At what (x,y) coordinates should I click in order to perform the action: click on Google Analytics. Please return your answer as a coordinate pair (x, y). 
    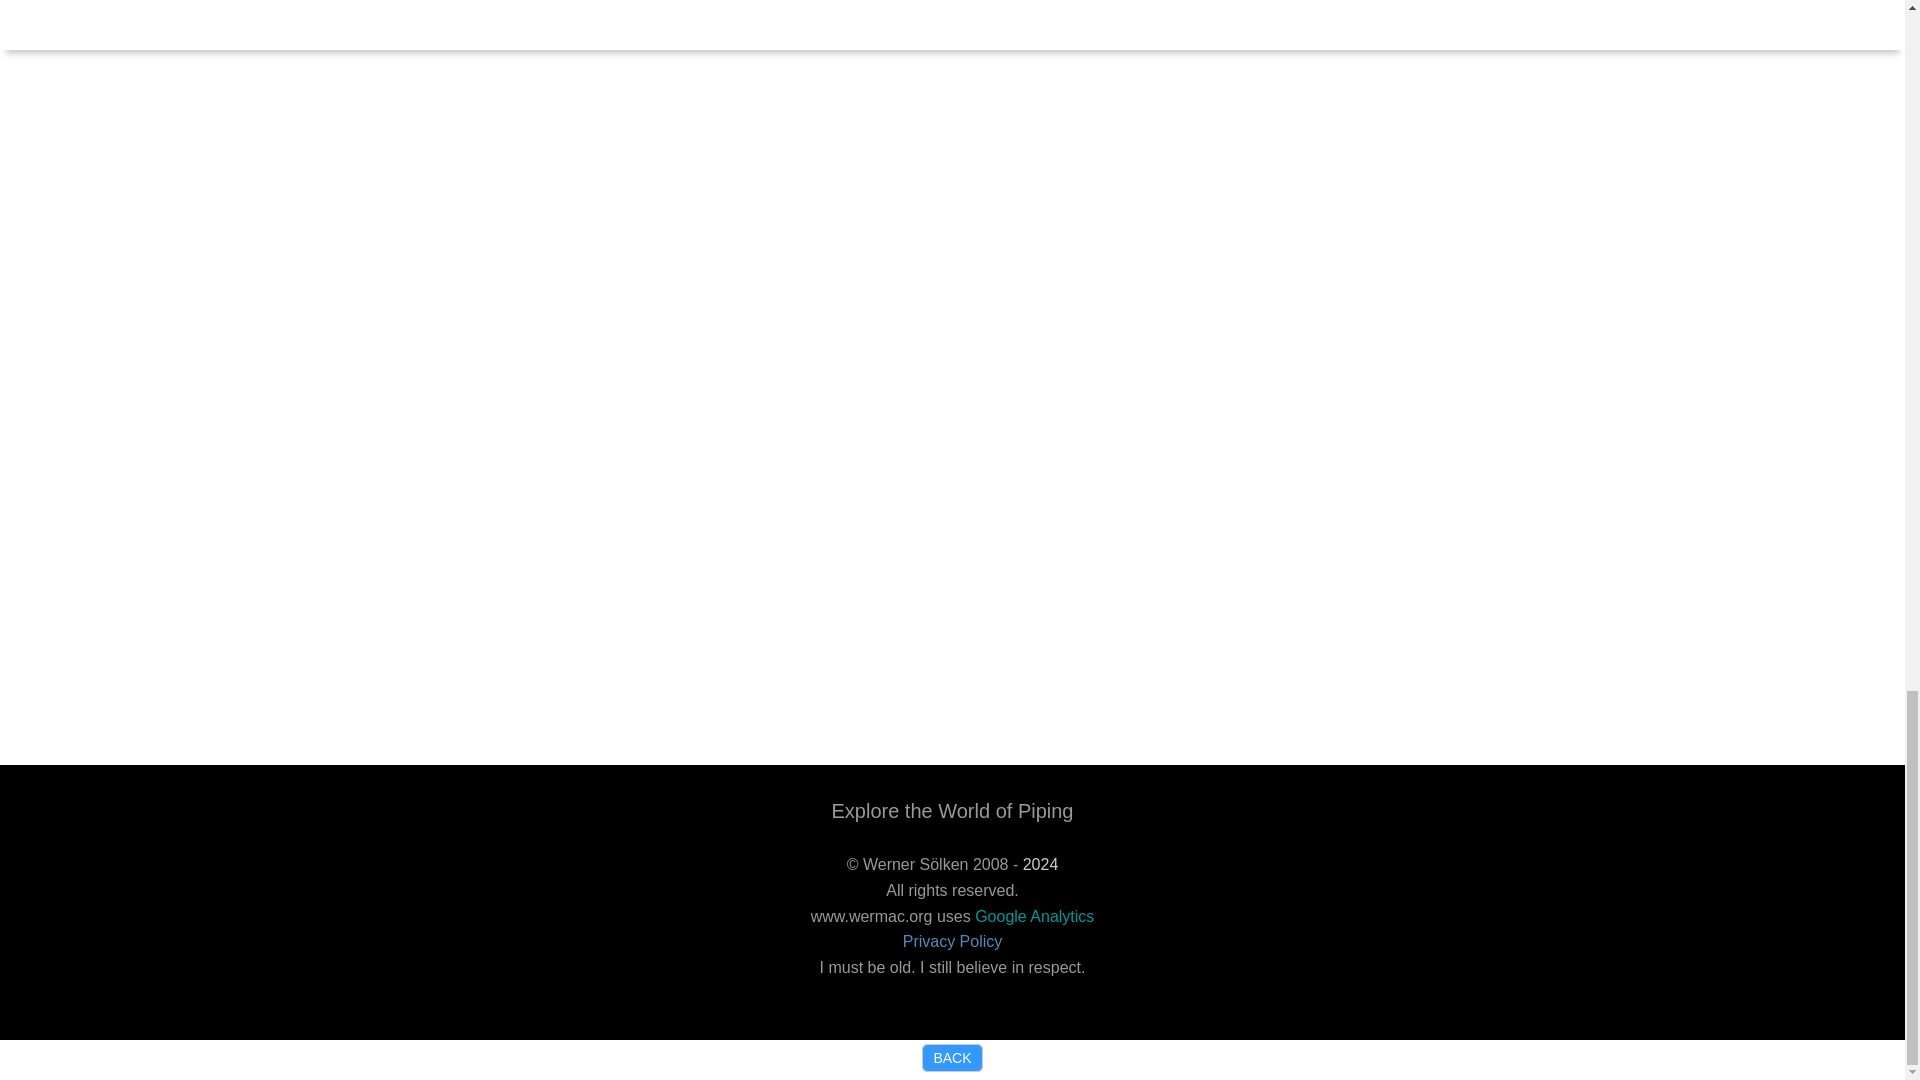
    Looking at the image, I should click on (1034, 916).